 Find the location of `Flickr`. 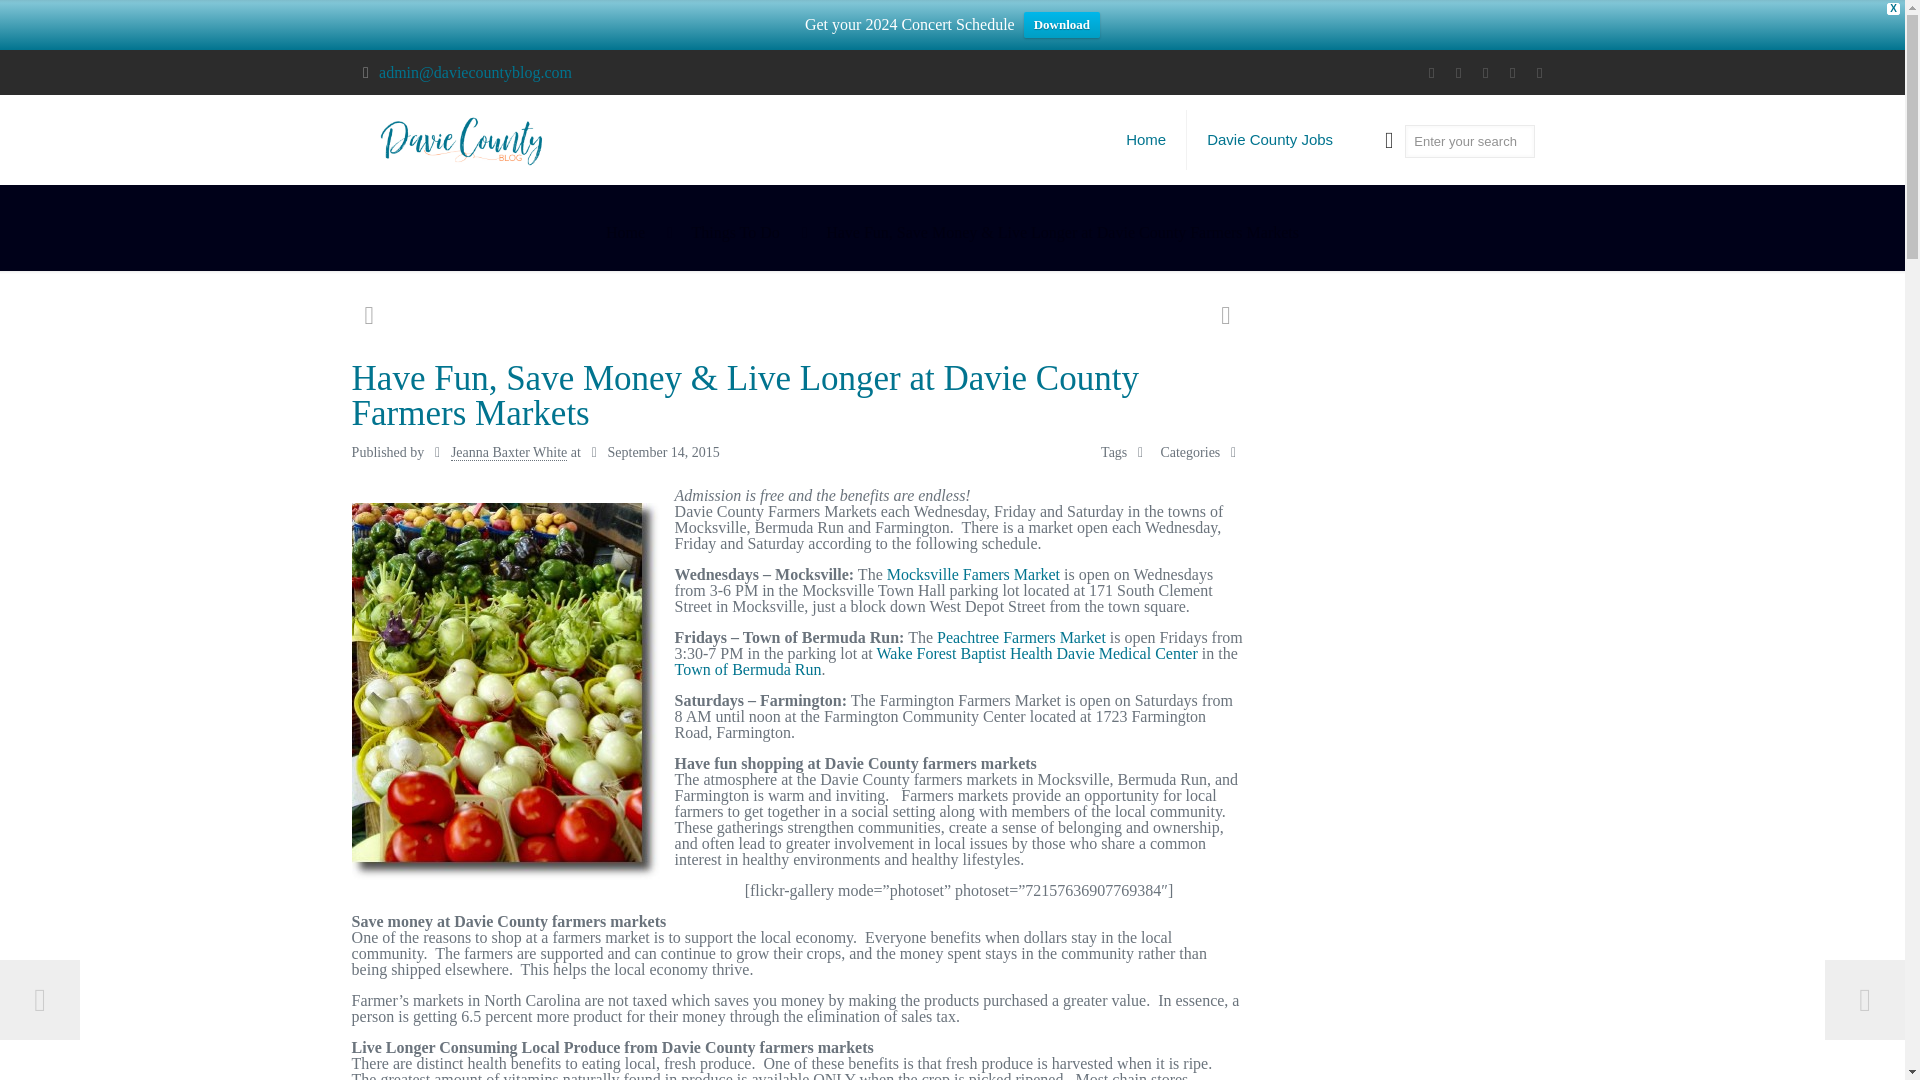

Flickr is located at coordinates (1484, 72).